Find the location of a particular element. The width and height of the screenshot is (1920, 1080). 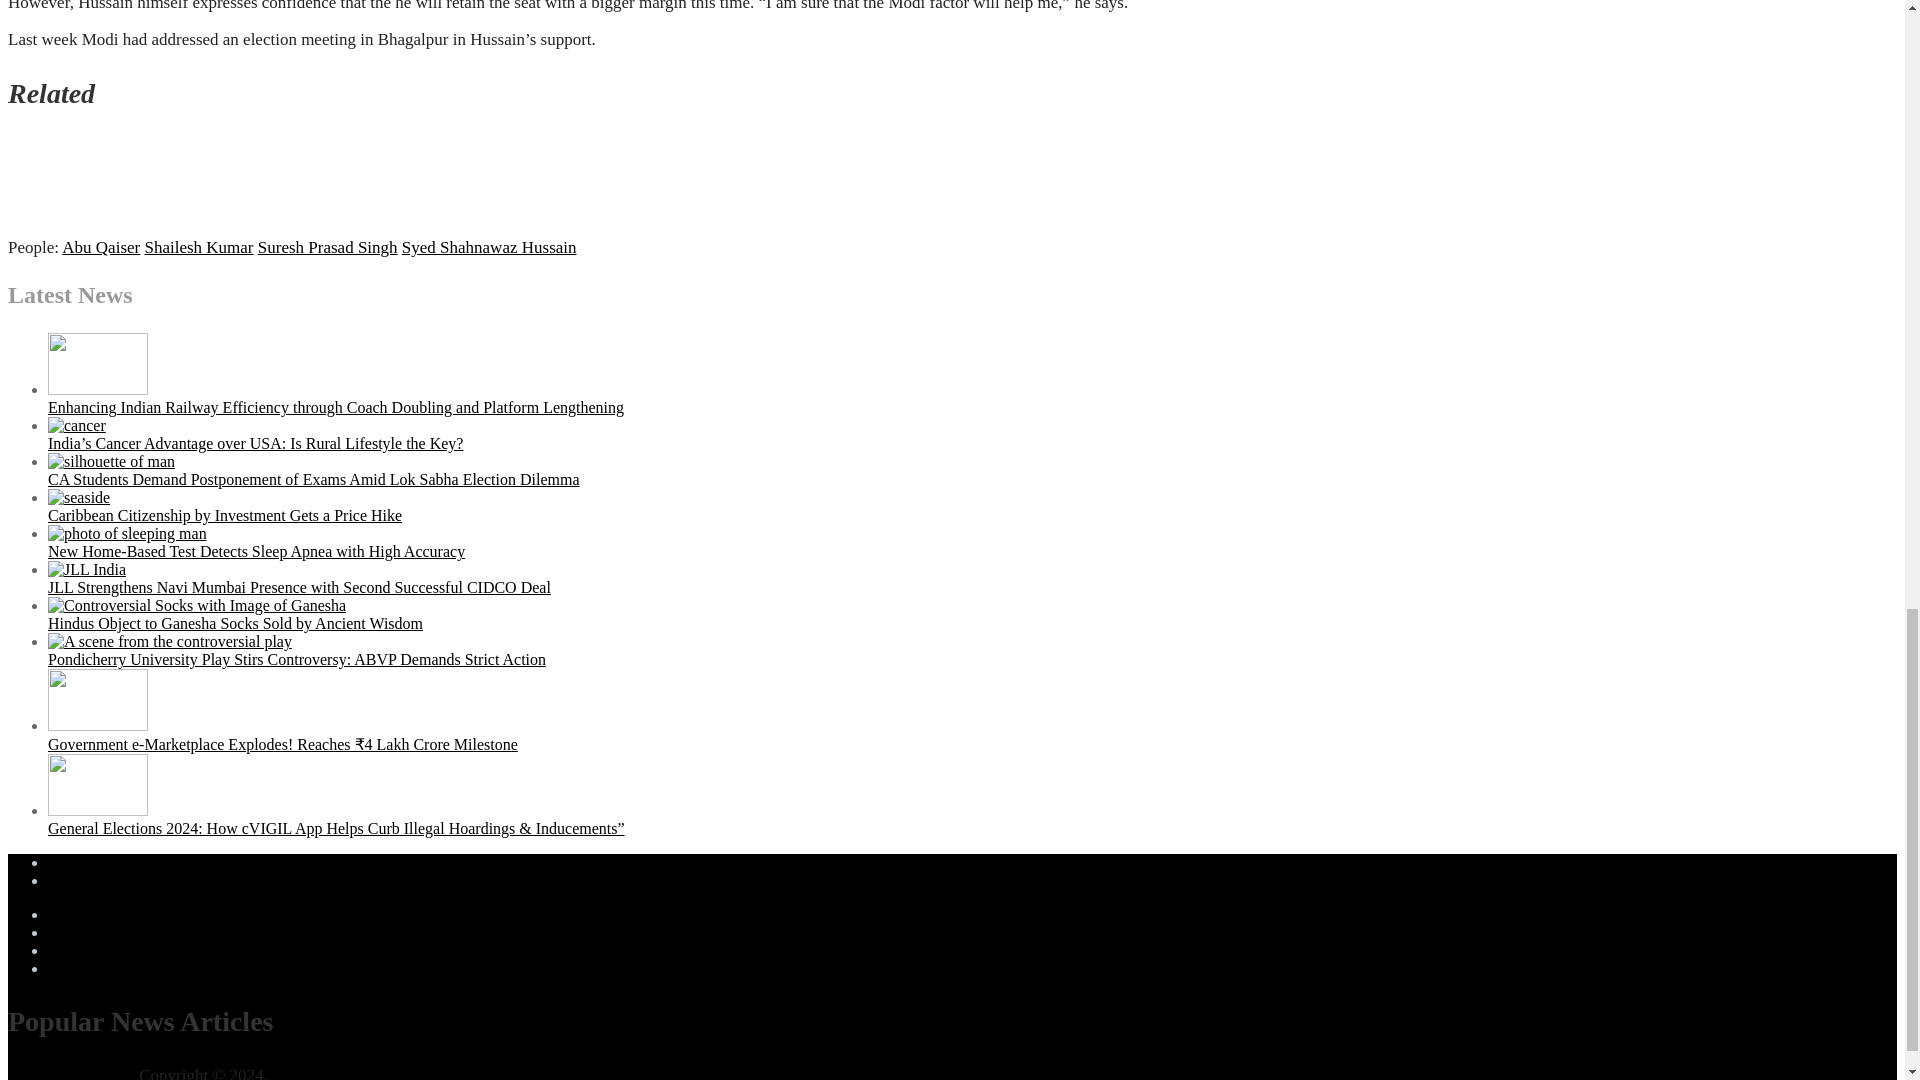

Syed Shahnawaz Hussain is located at coordinates (489, 247).